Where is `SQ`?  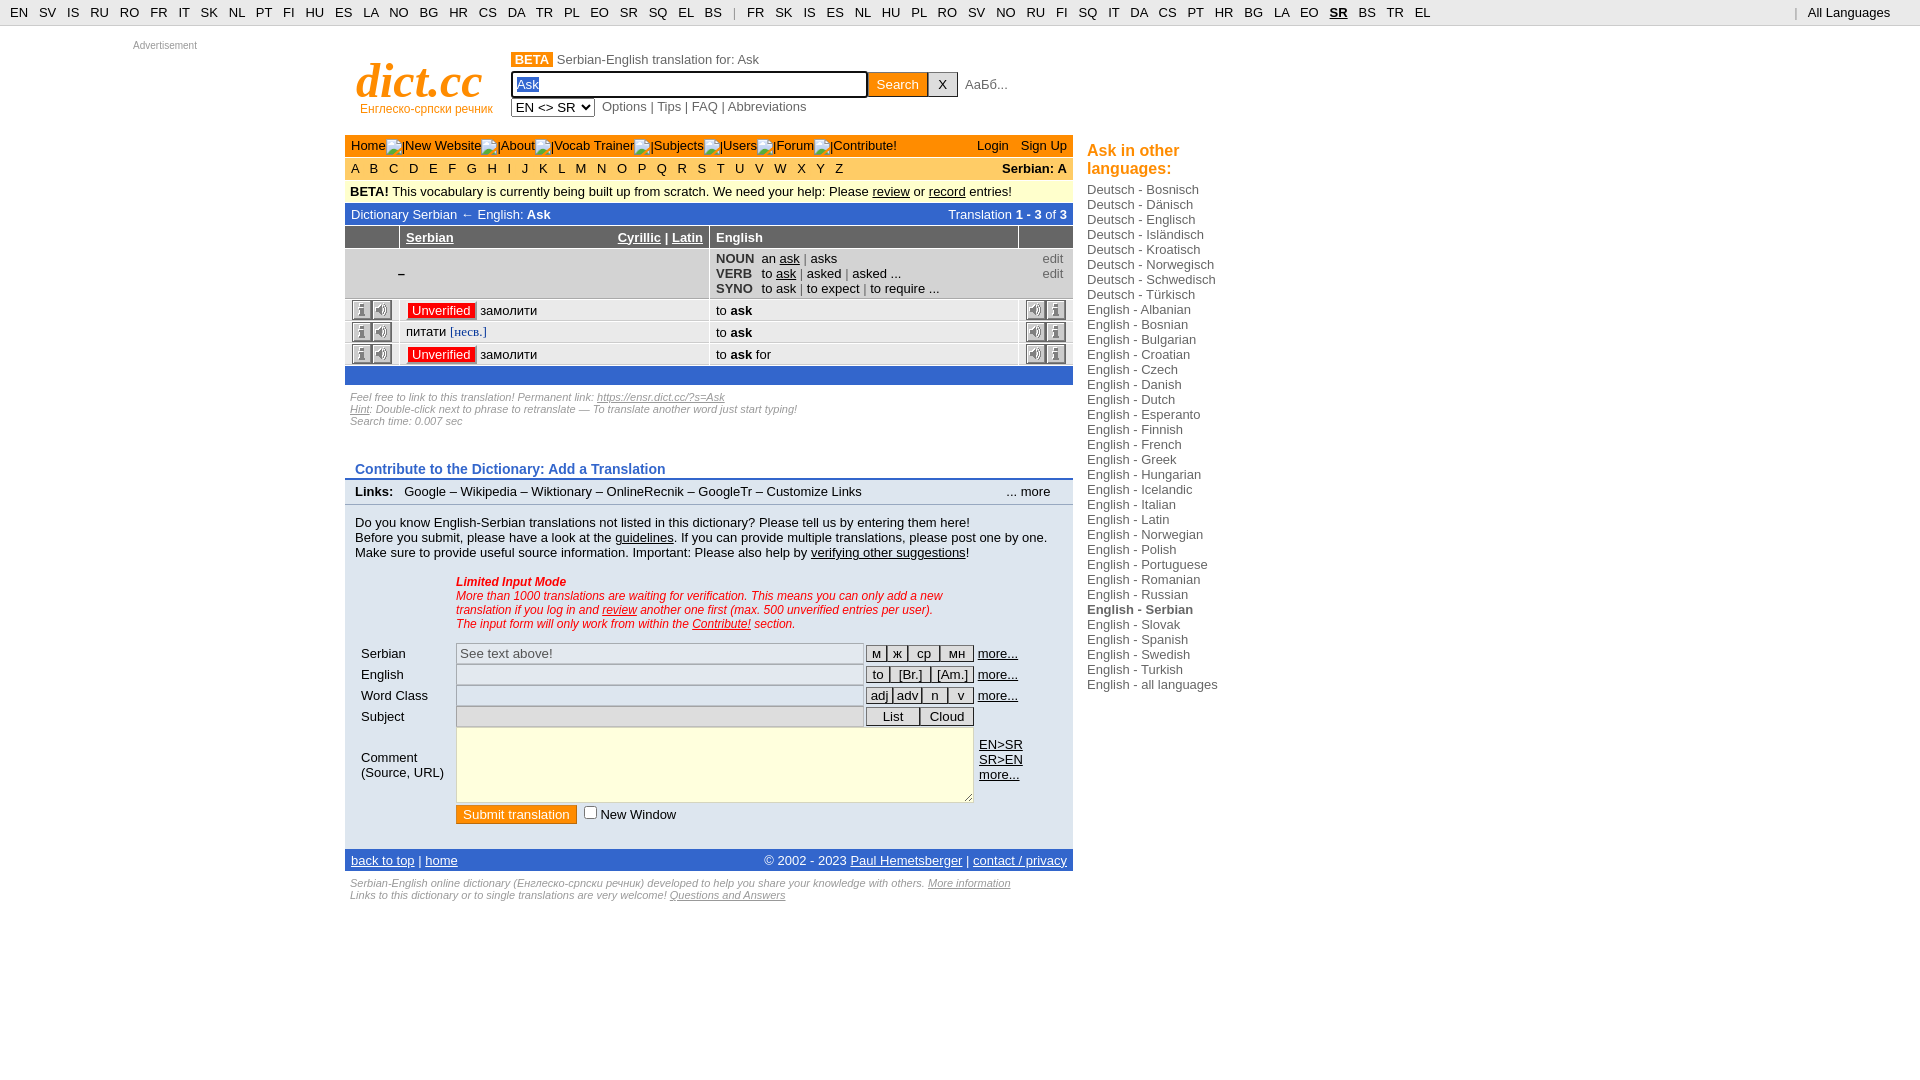
SQ is located at coordinates (658, 12).